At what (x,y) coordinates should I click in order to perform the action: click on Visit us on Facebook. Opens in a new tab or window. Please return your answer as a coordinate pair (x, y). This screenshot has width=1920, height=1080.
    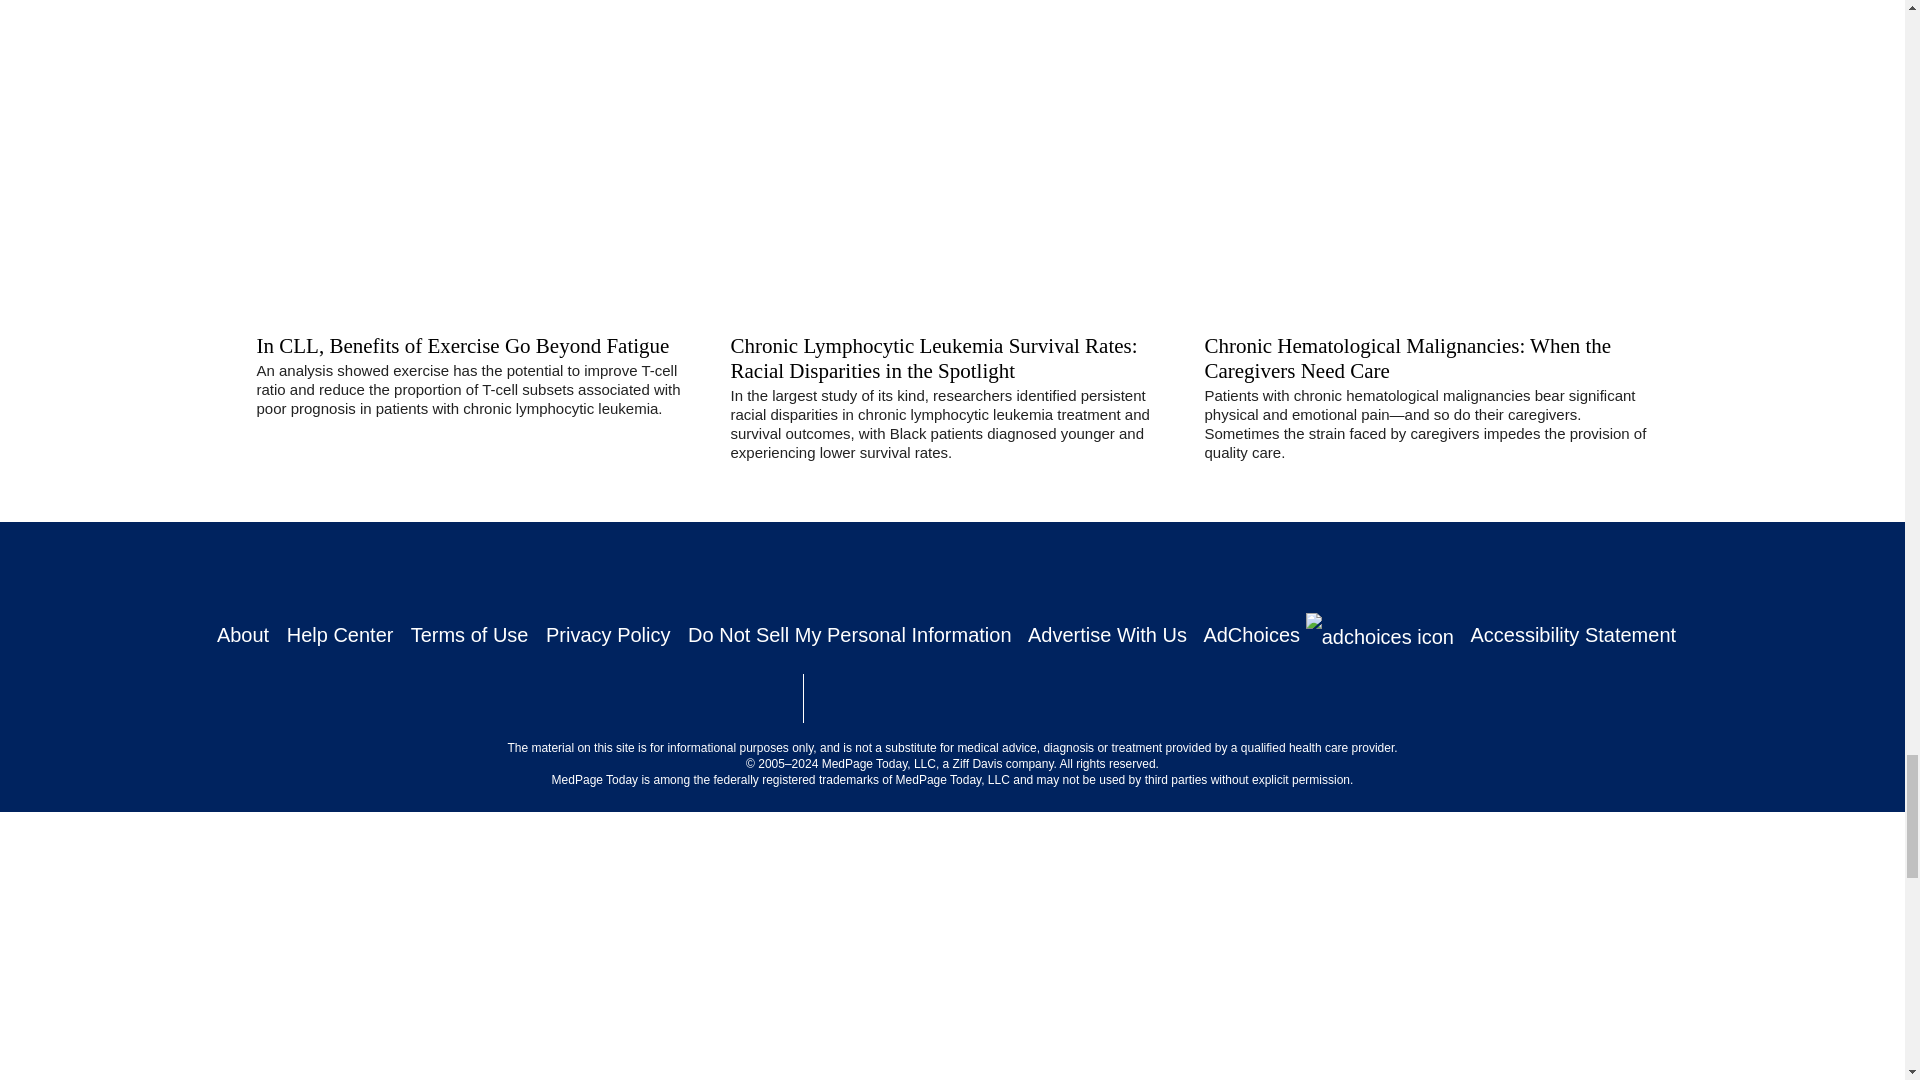
    Looking at the image, I should click on (778, 570).